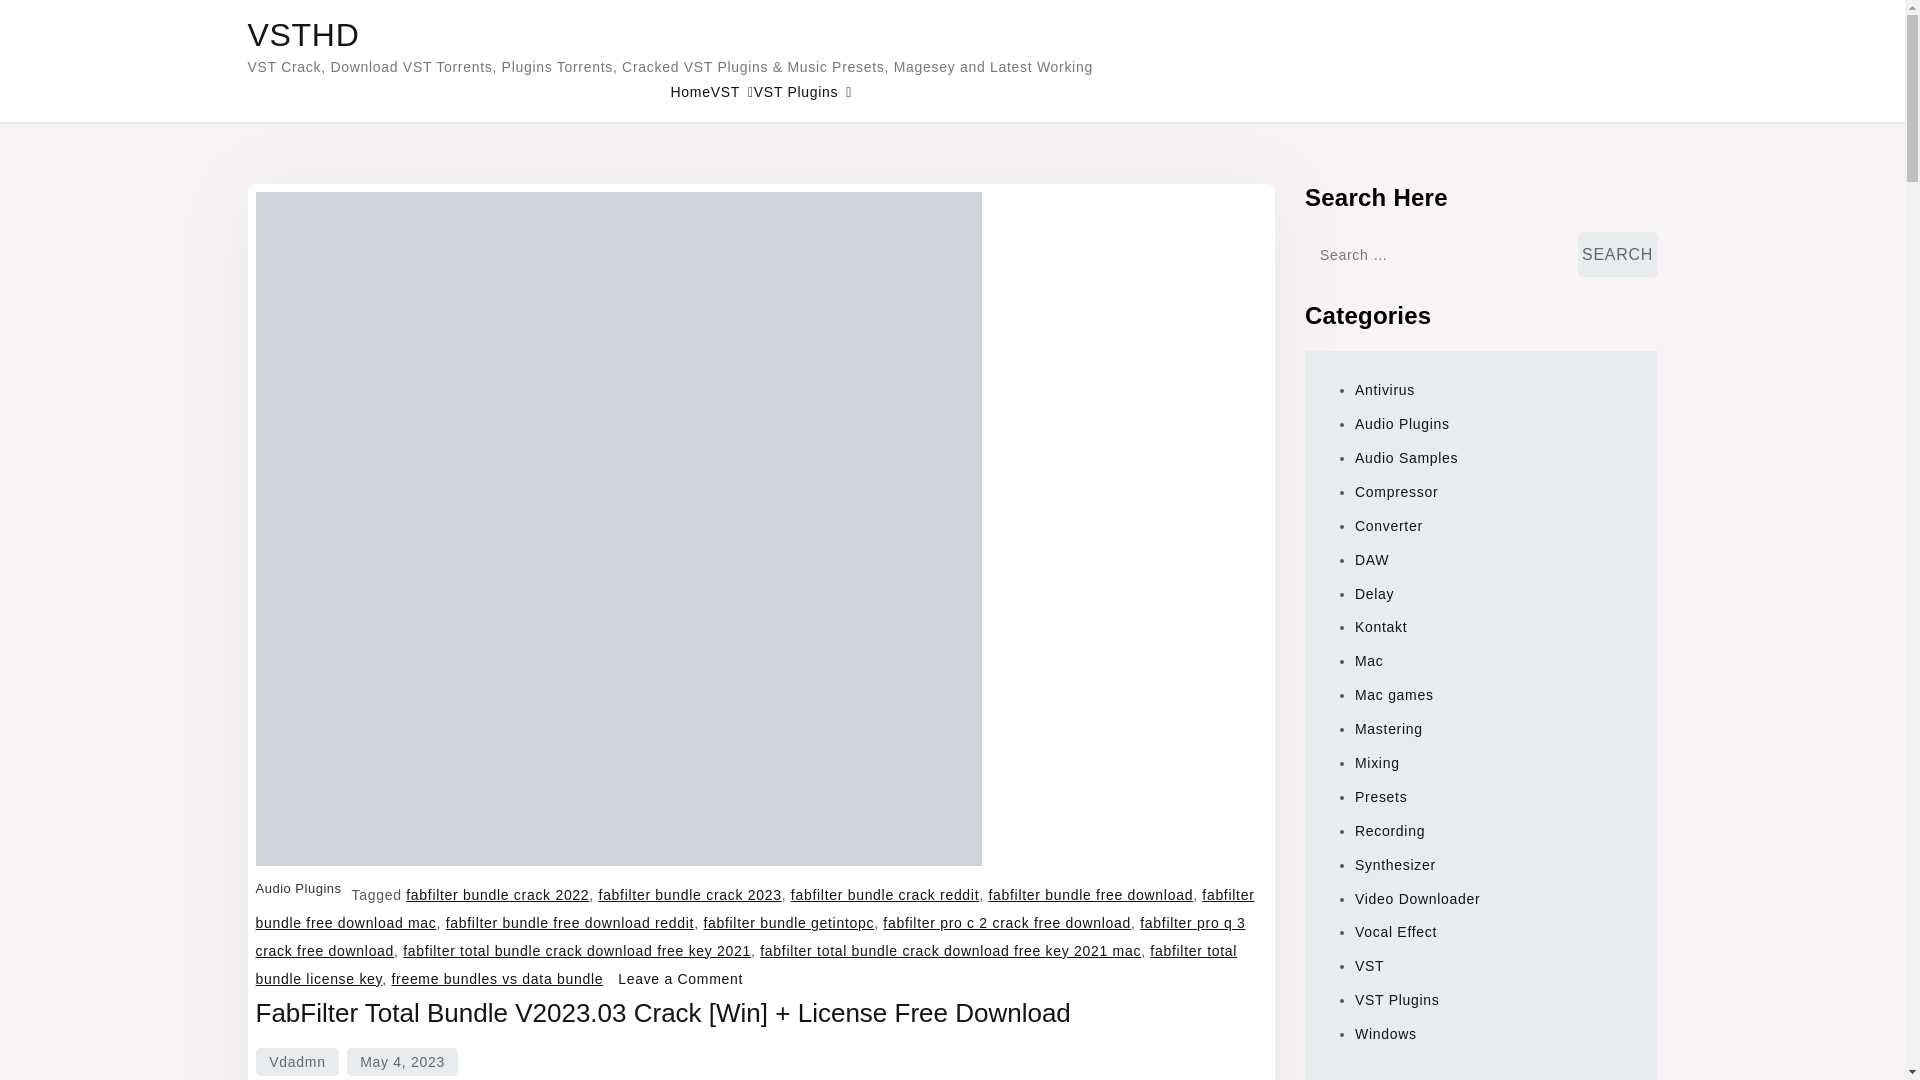 This screenshot has height=1080, width=1920. What do you see at coordinates (296, 1061) in the screenshot?
I see `Vdadmn` at bounding box center [296, 1061].